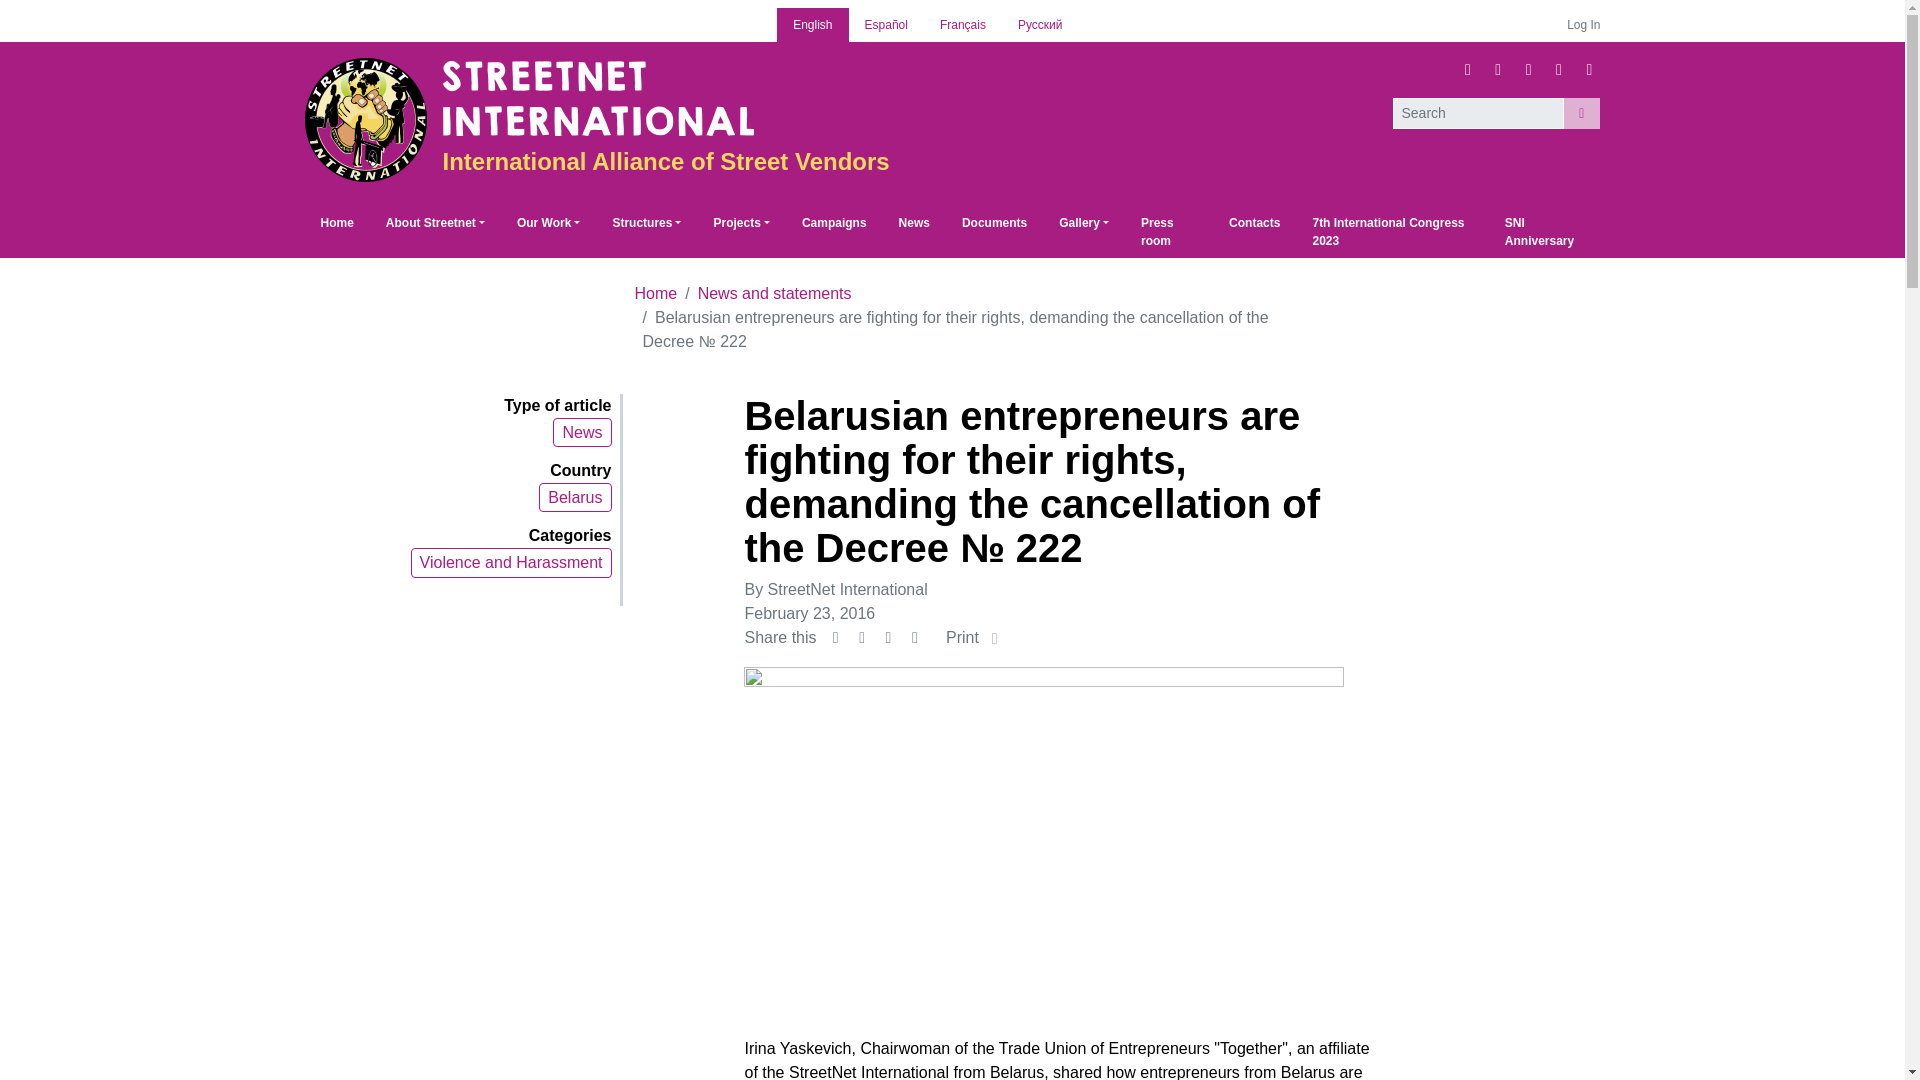 This screenshot has width=1920, height=1080. What do you see at coordinates (549, 222) in the screenshot?
I see `Our Work` at bounding box center [549, 222].